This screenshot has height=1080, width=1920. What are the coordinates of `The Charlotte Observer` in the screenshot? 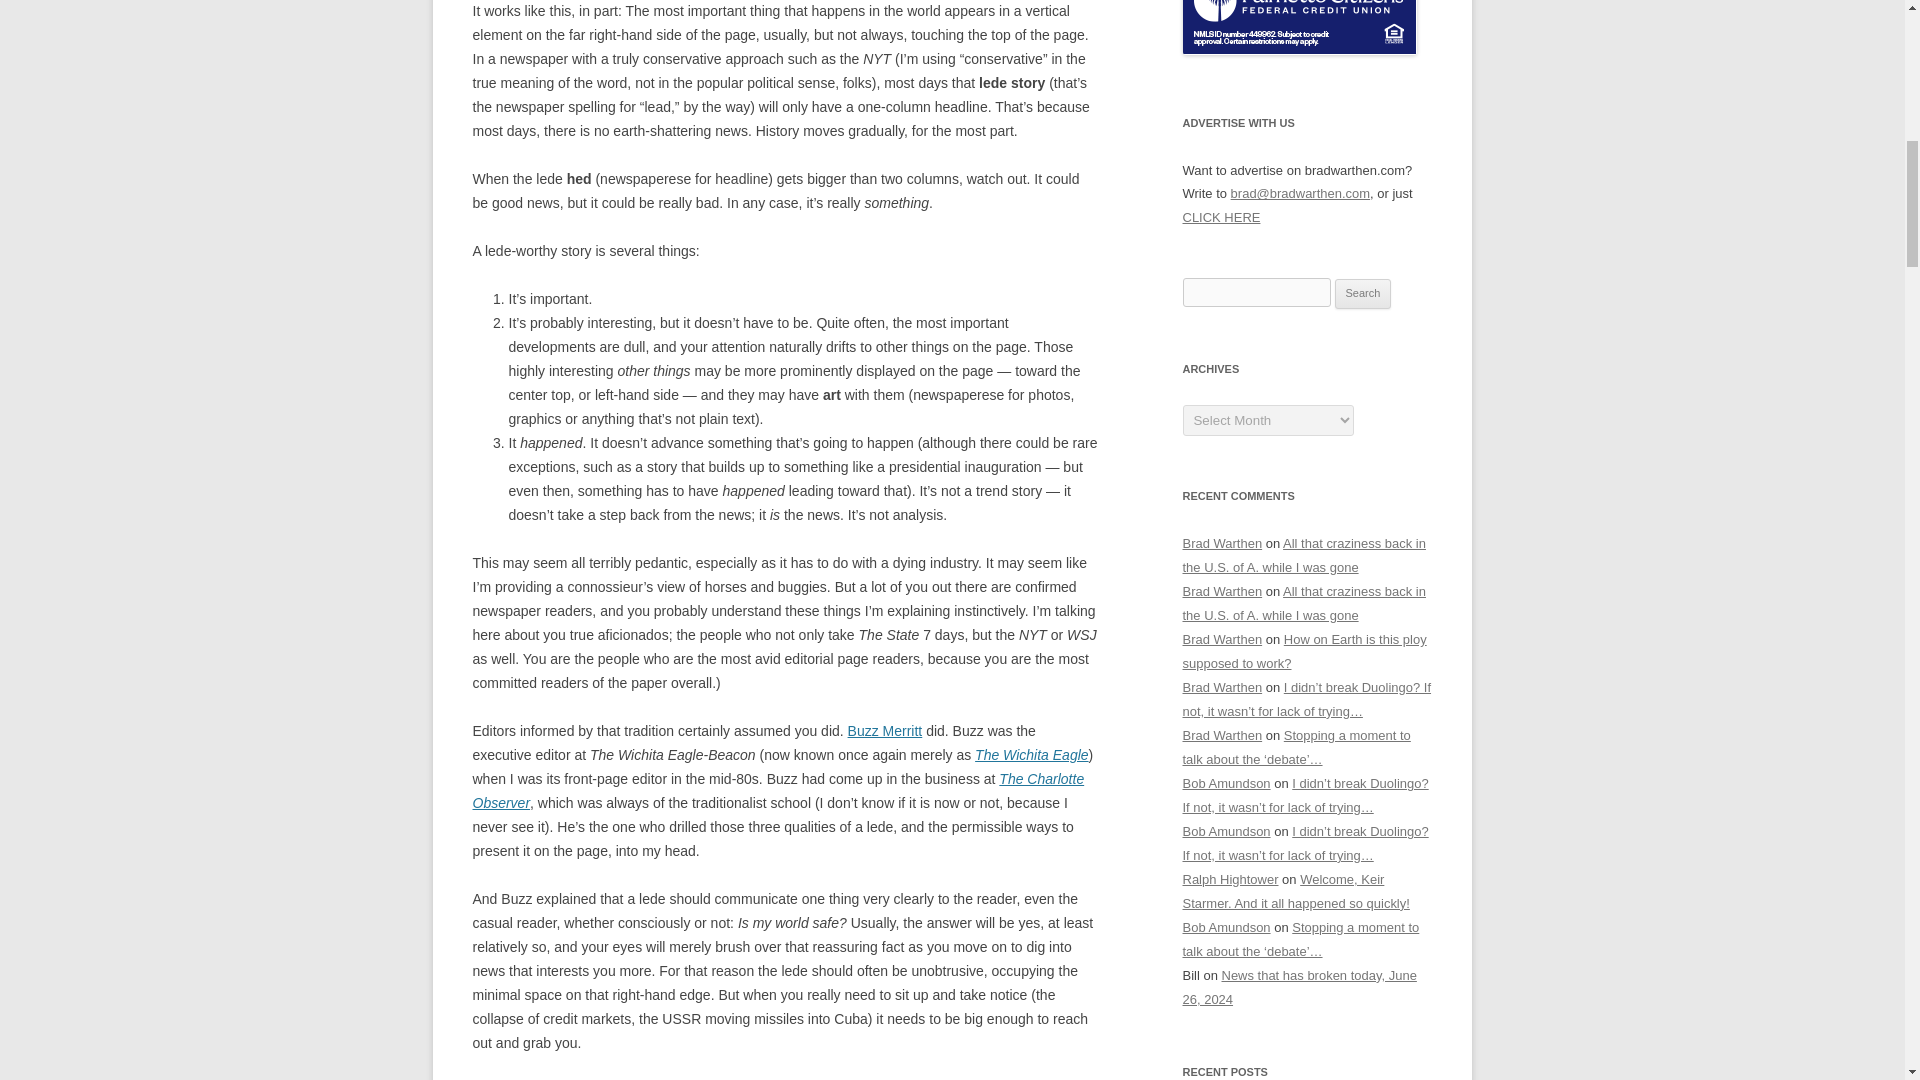 It's located at (778, 791).